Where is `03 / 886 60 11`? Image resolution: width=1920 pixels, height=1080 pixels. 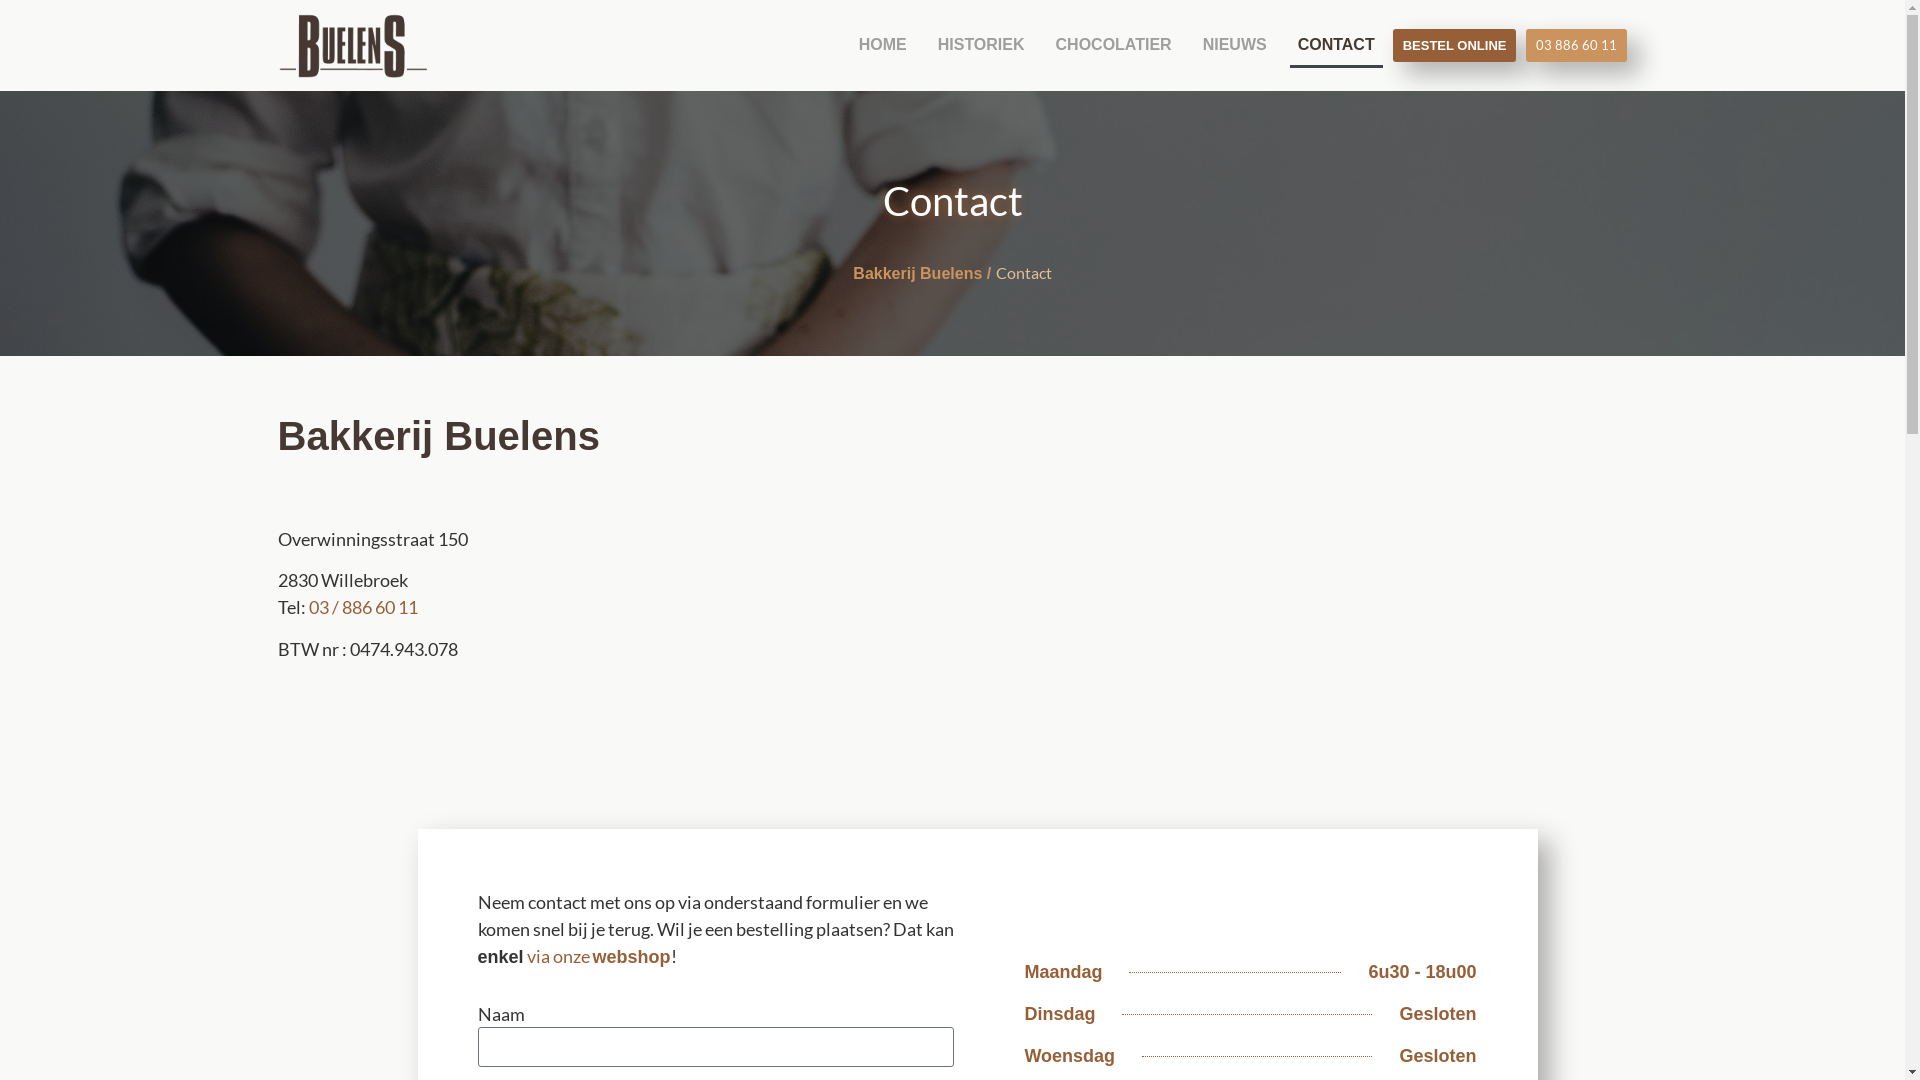
03 / 886 60 11 is located at coordinates (362, 607).